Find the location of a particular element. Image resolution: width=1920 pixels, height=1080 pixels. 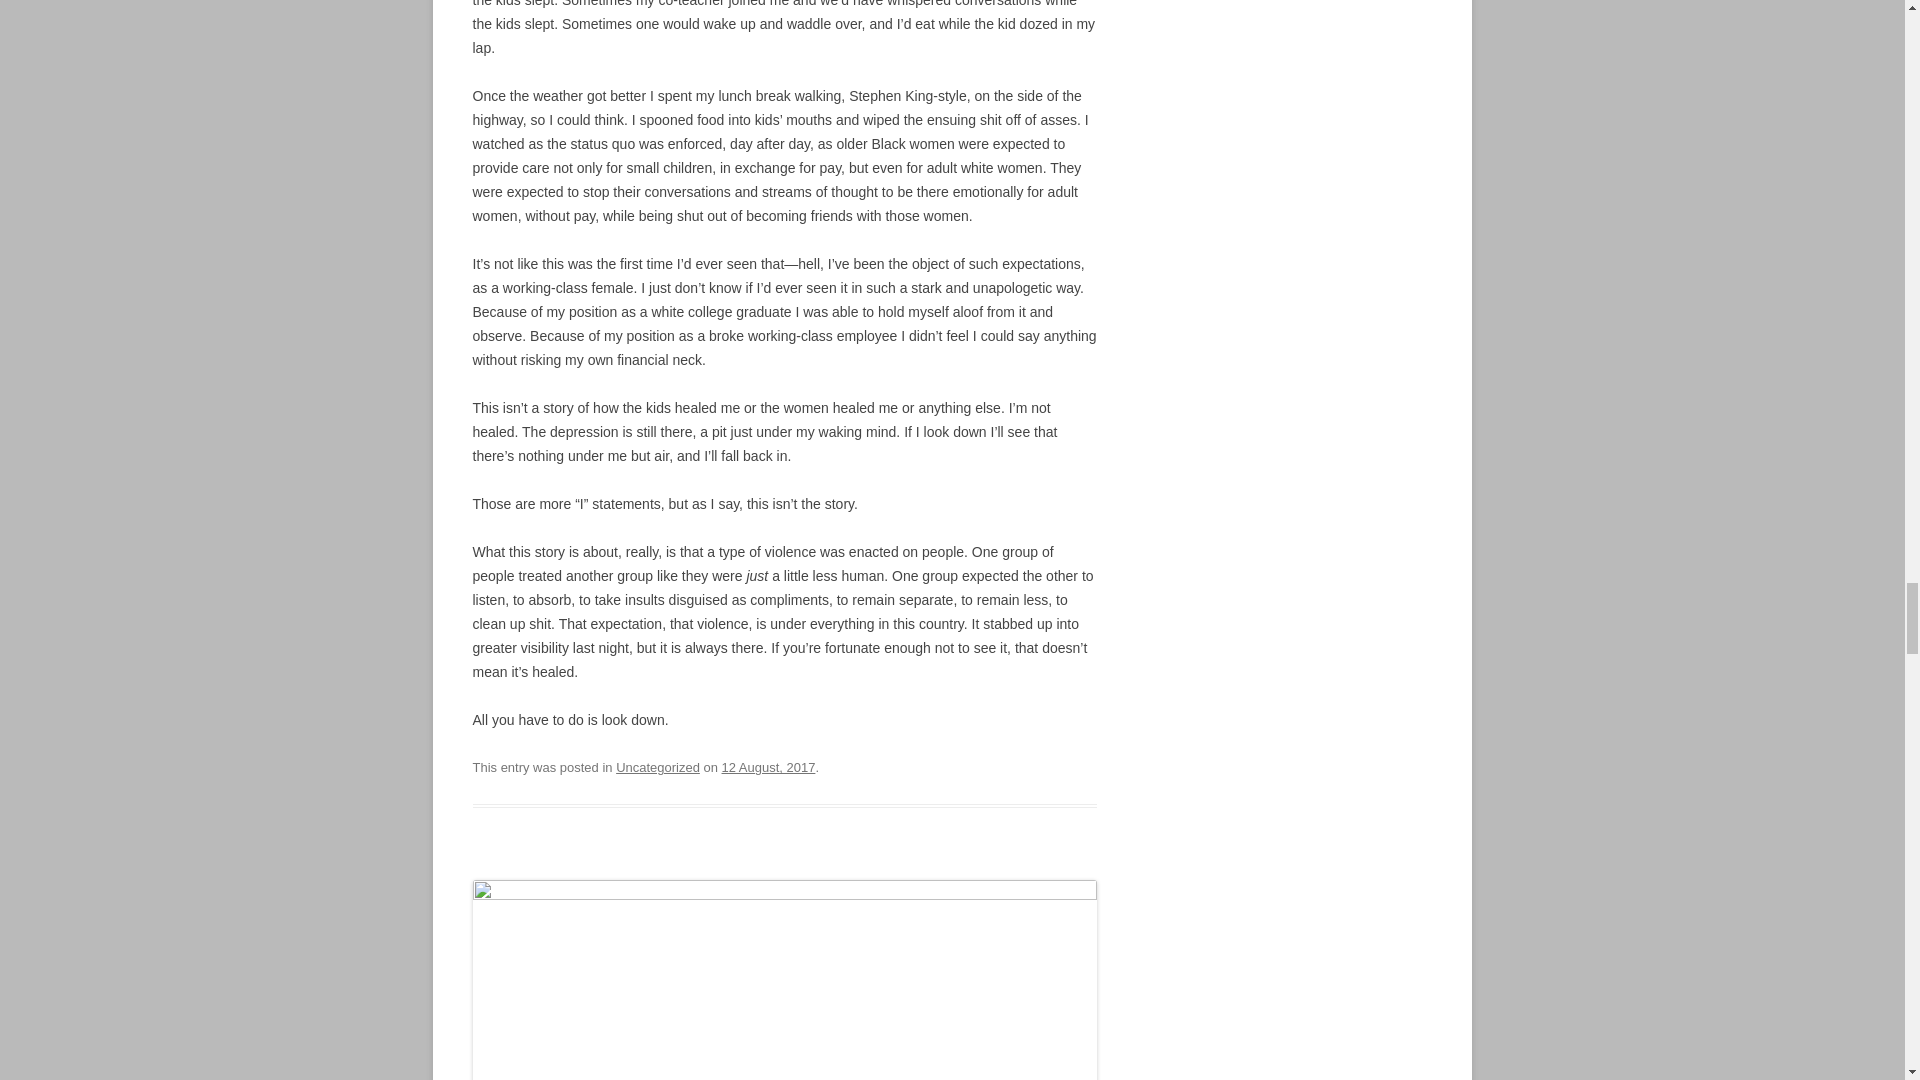

Uncategorized is located at coordinates (658, 768).